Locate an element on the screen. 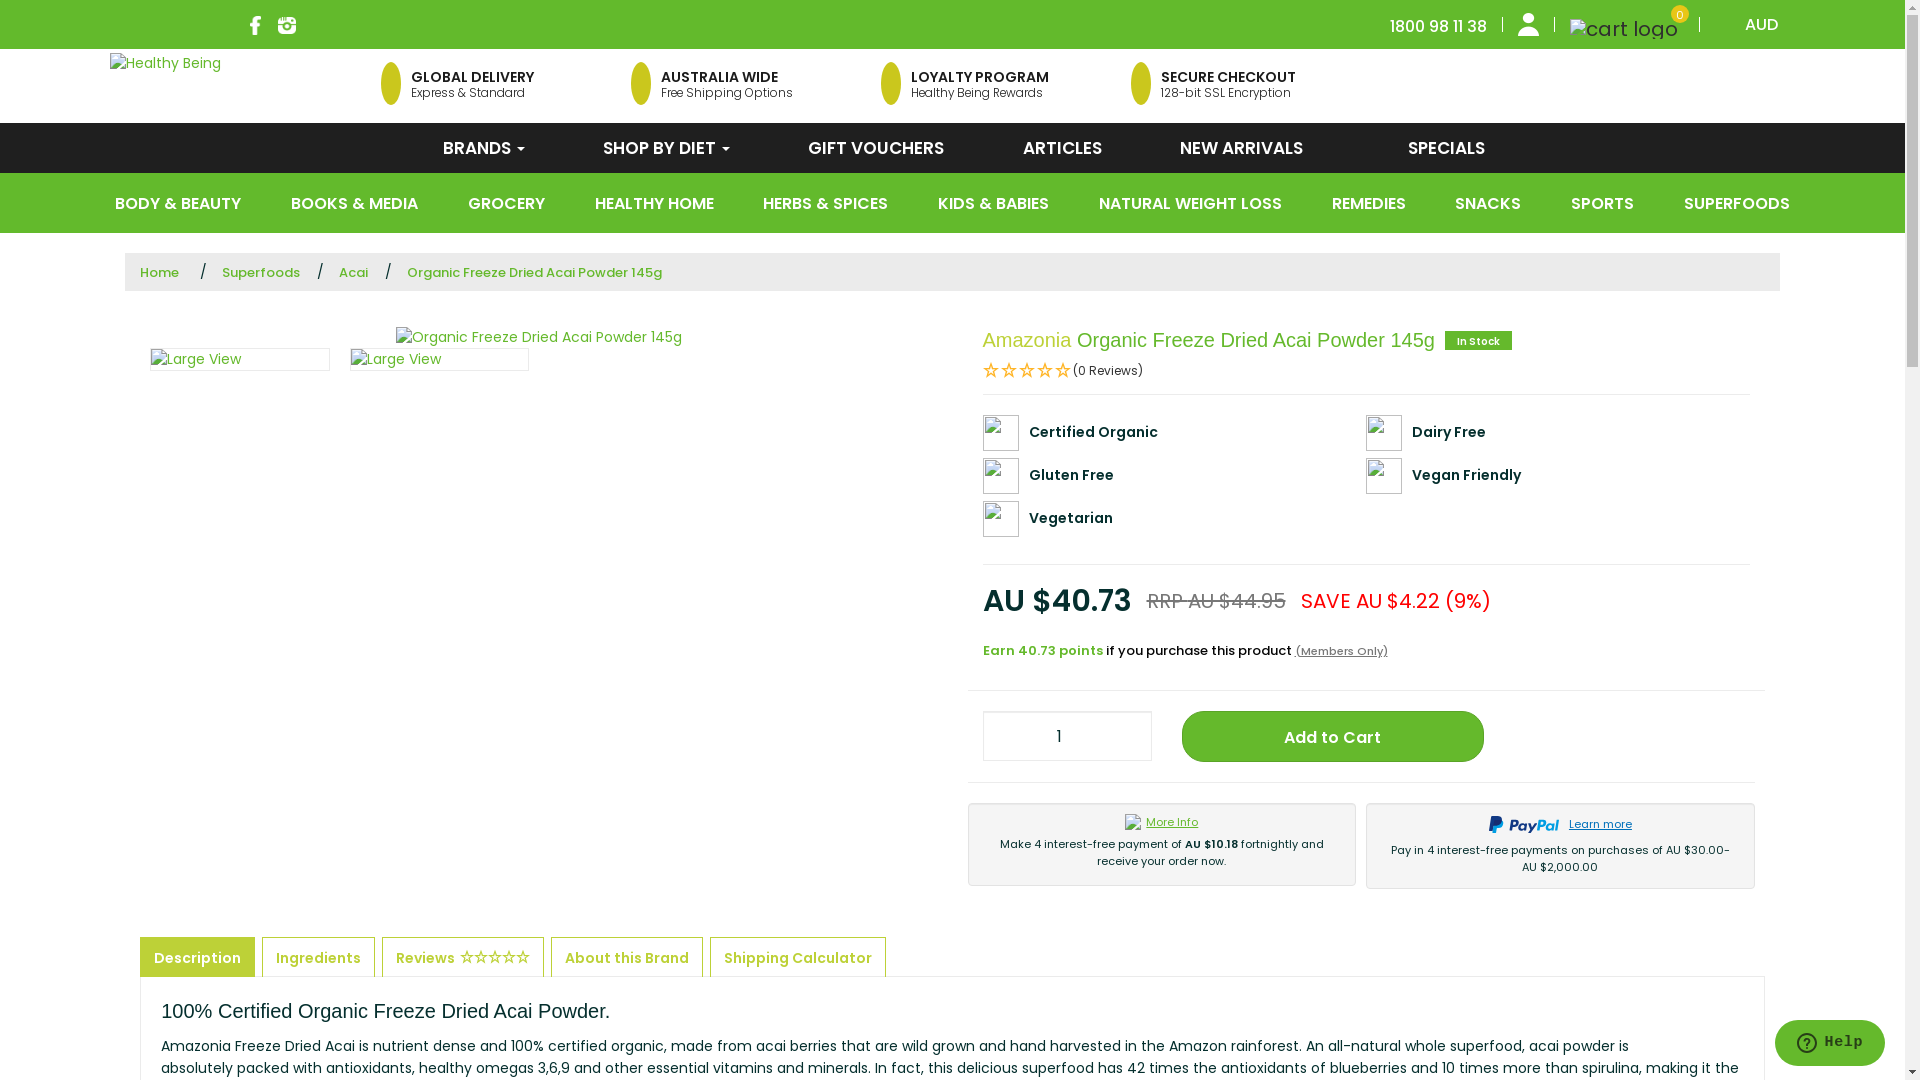 This screenshot has height=1080, width=1920. LOYALTY PROGRAM
Healthy Being Rewards is located at coordinates (965, 84).